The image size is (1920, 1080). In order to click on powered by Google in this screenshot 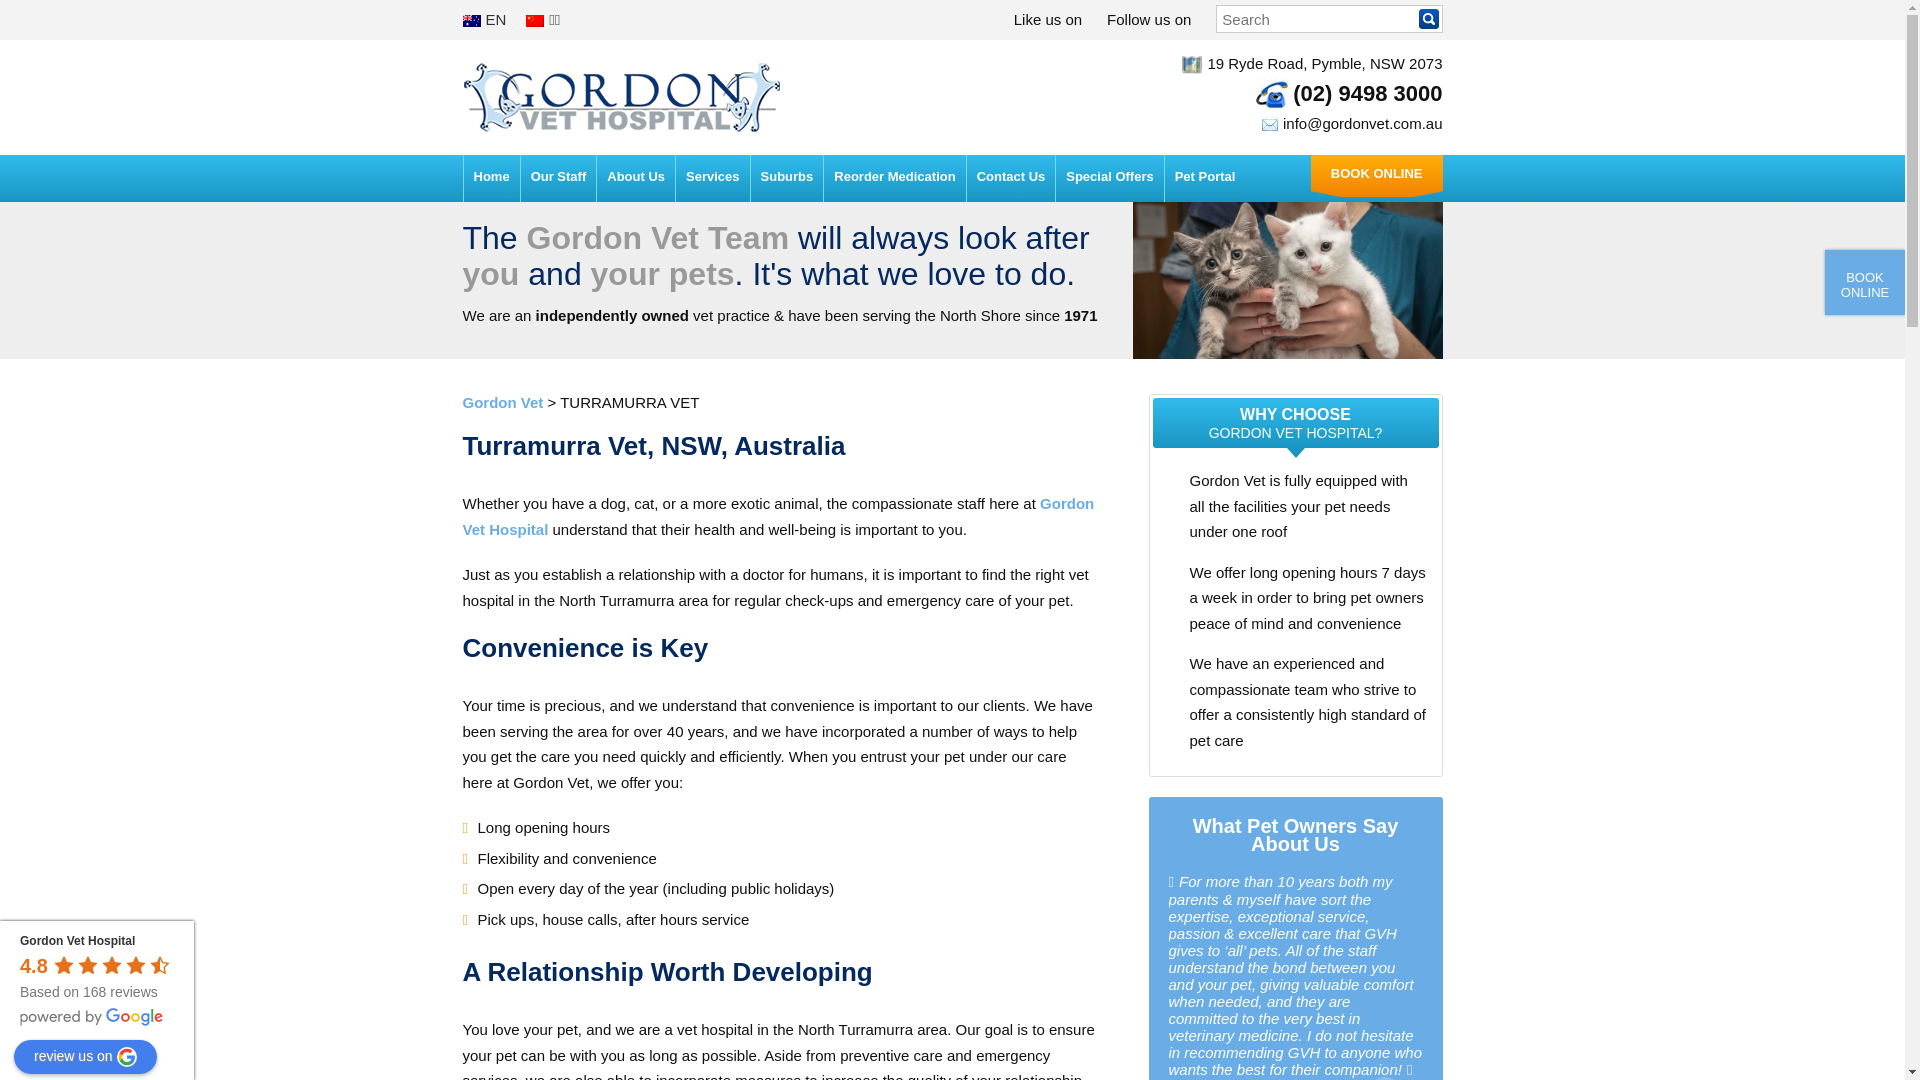, I will do `click(92, 1017)`.